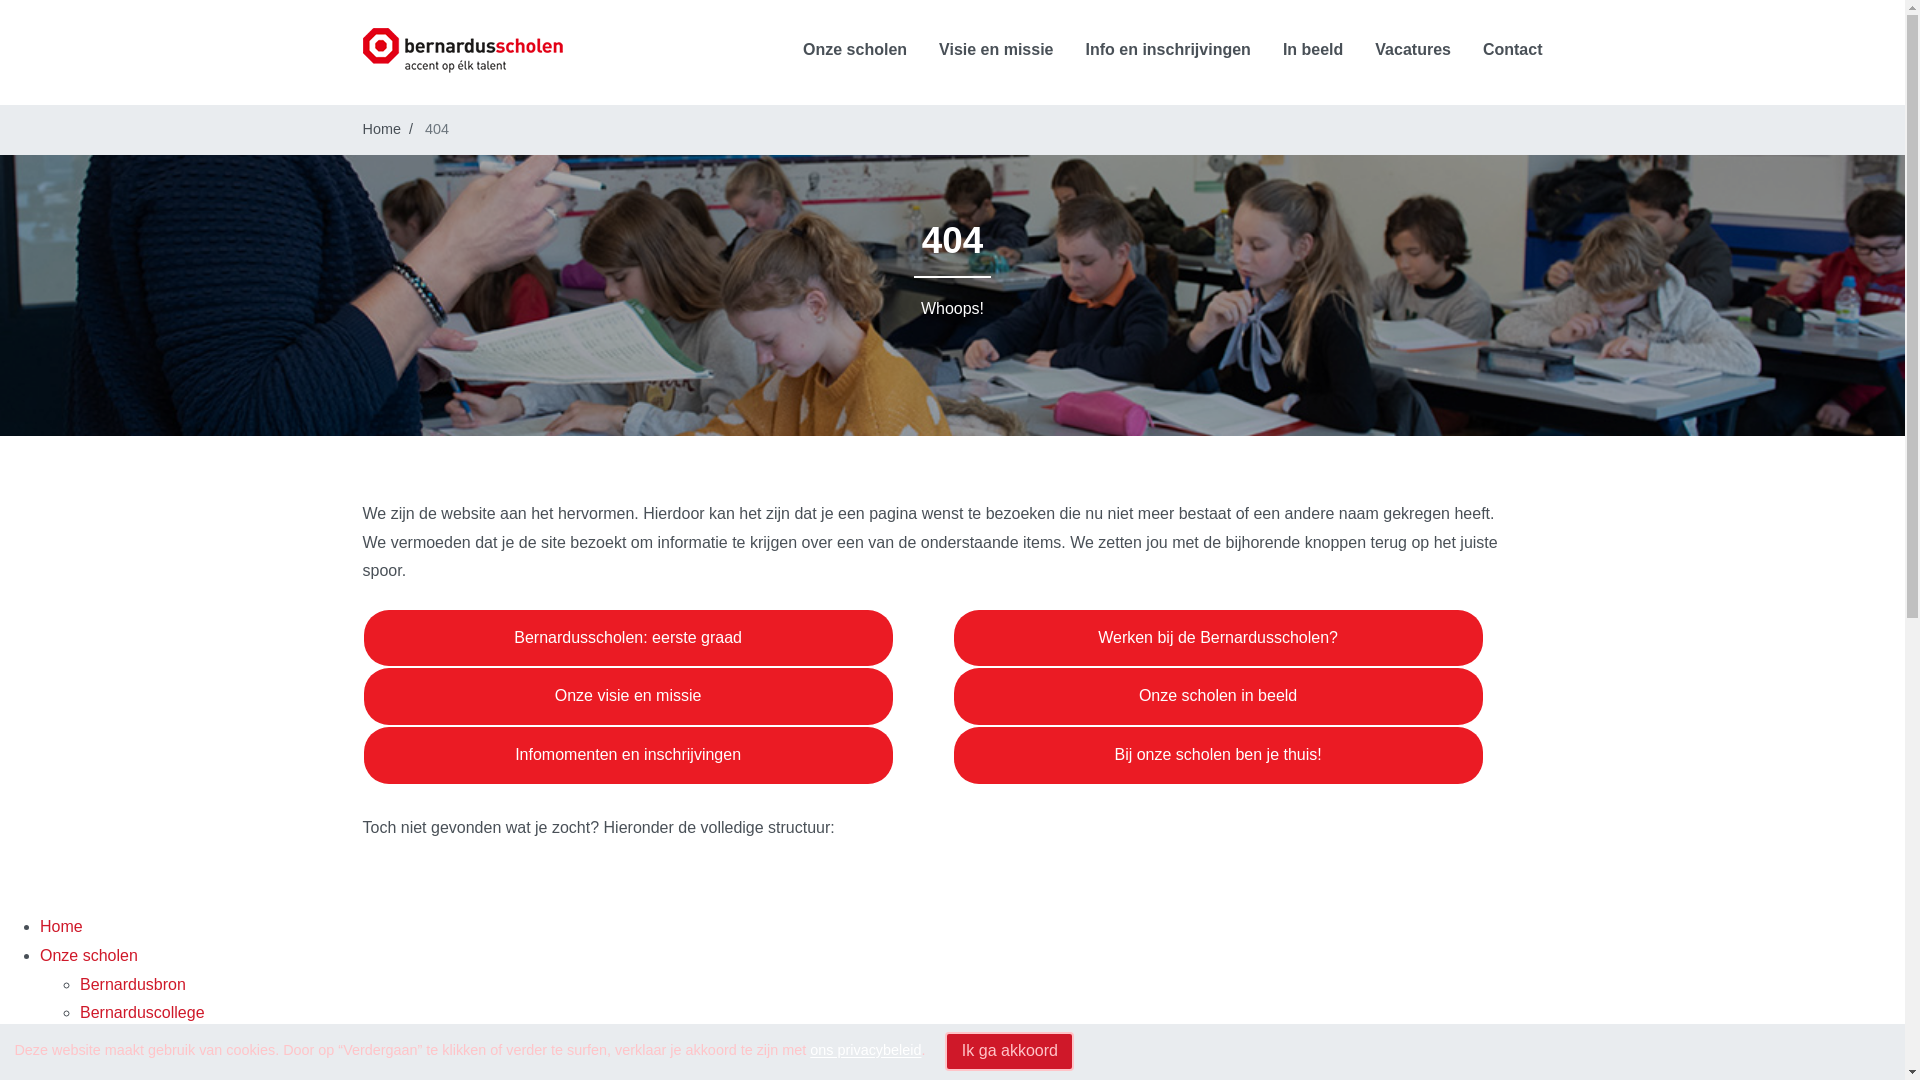 This screenshot has width=1920, height=1080. What do you see at coordinates (628, 696) in the screenshot?
I see `Onze visie en missie` at bounding box center [628, 696].